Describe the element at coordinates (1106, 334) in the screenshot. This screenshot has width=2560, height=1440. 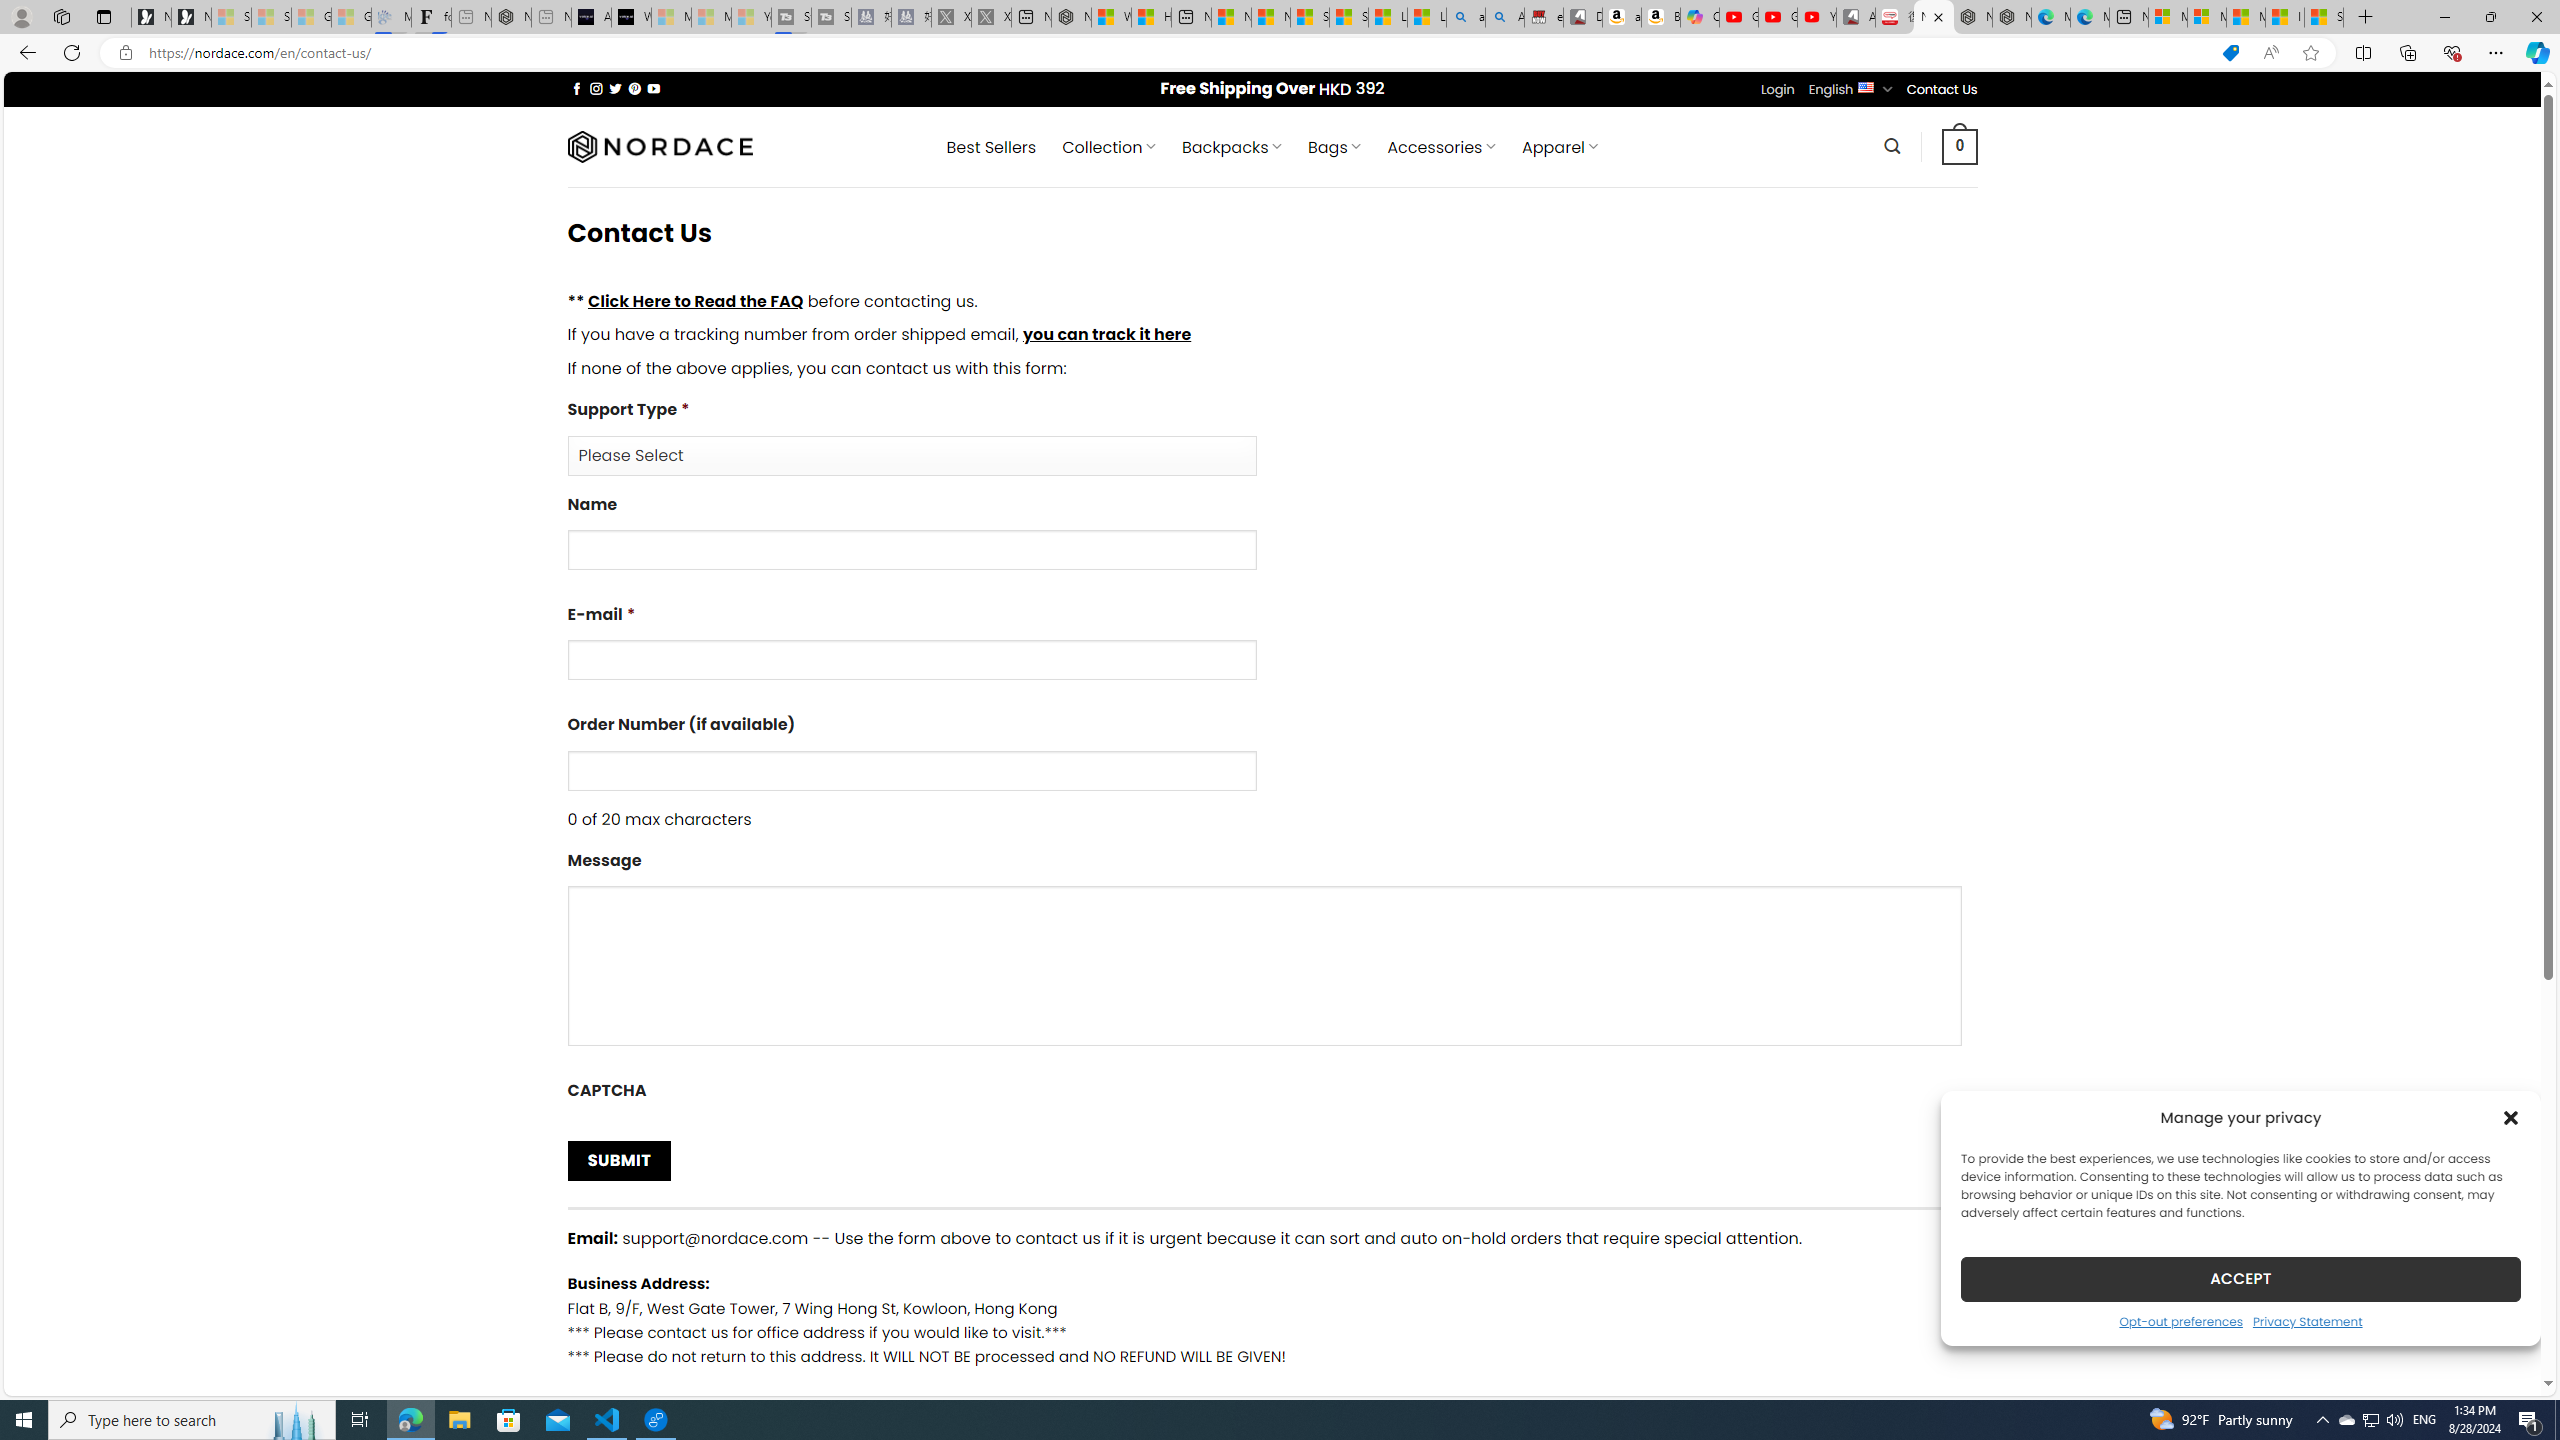
I see `you can track it here` at that location.